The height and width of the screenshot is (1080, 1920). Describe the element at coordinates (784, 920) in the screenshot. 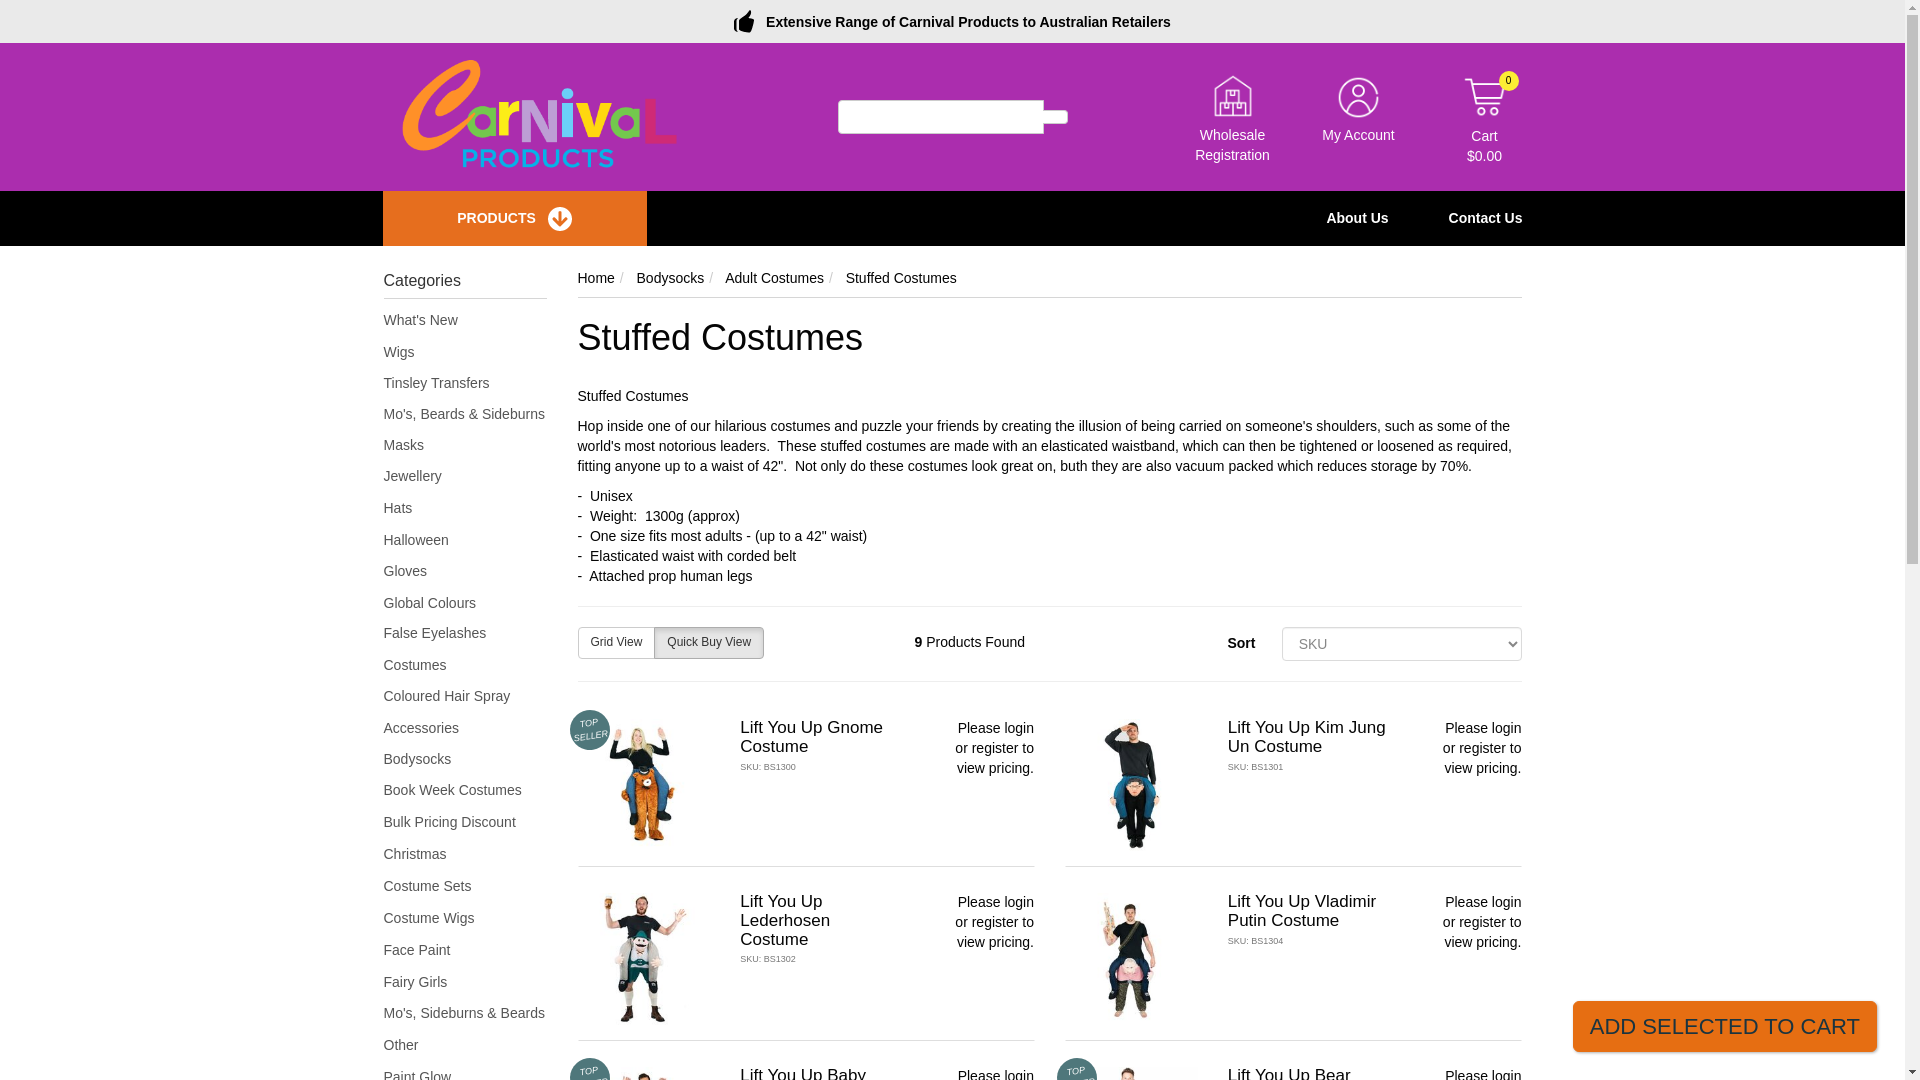

I see ` Lift You Up  Lederhosen Costume` at that location.